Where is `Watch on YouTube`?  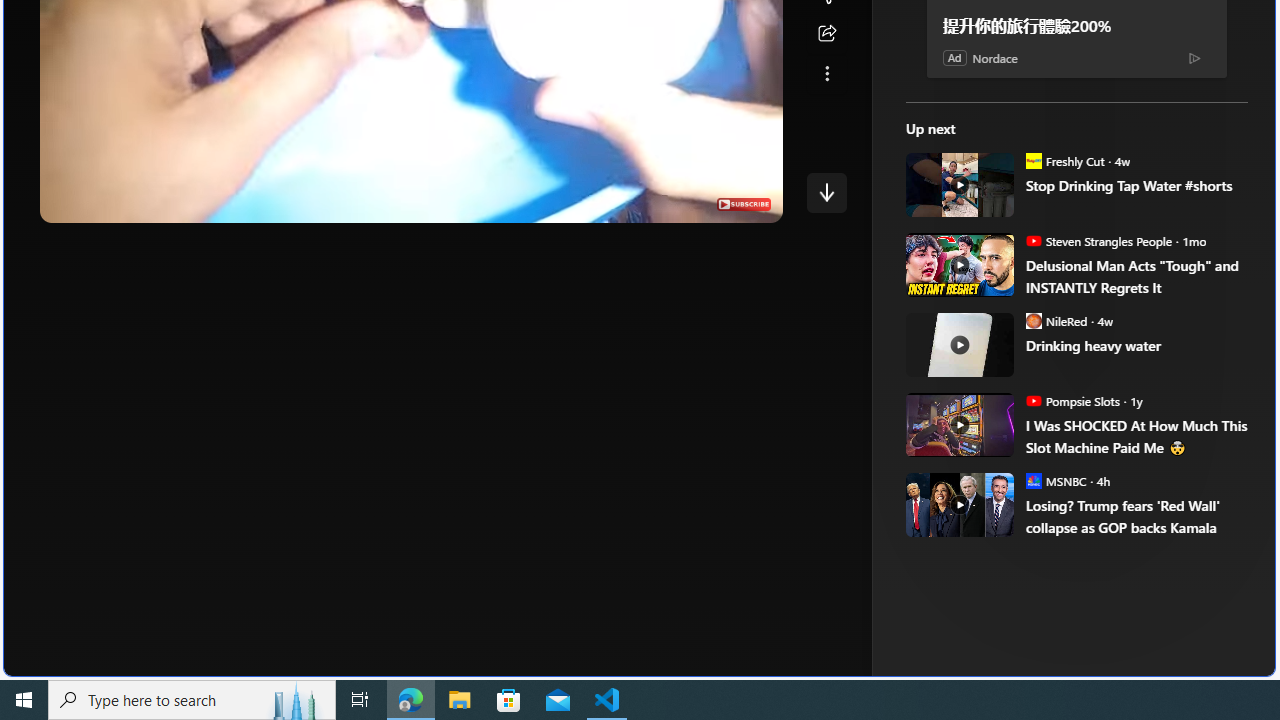 Watch on YouTube is located at coordinates (697, 202).